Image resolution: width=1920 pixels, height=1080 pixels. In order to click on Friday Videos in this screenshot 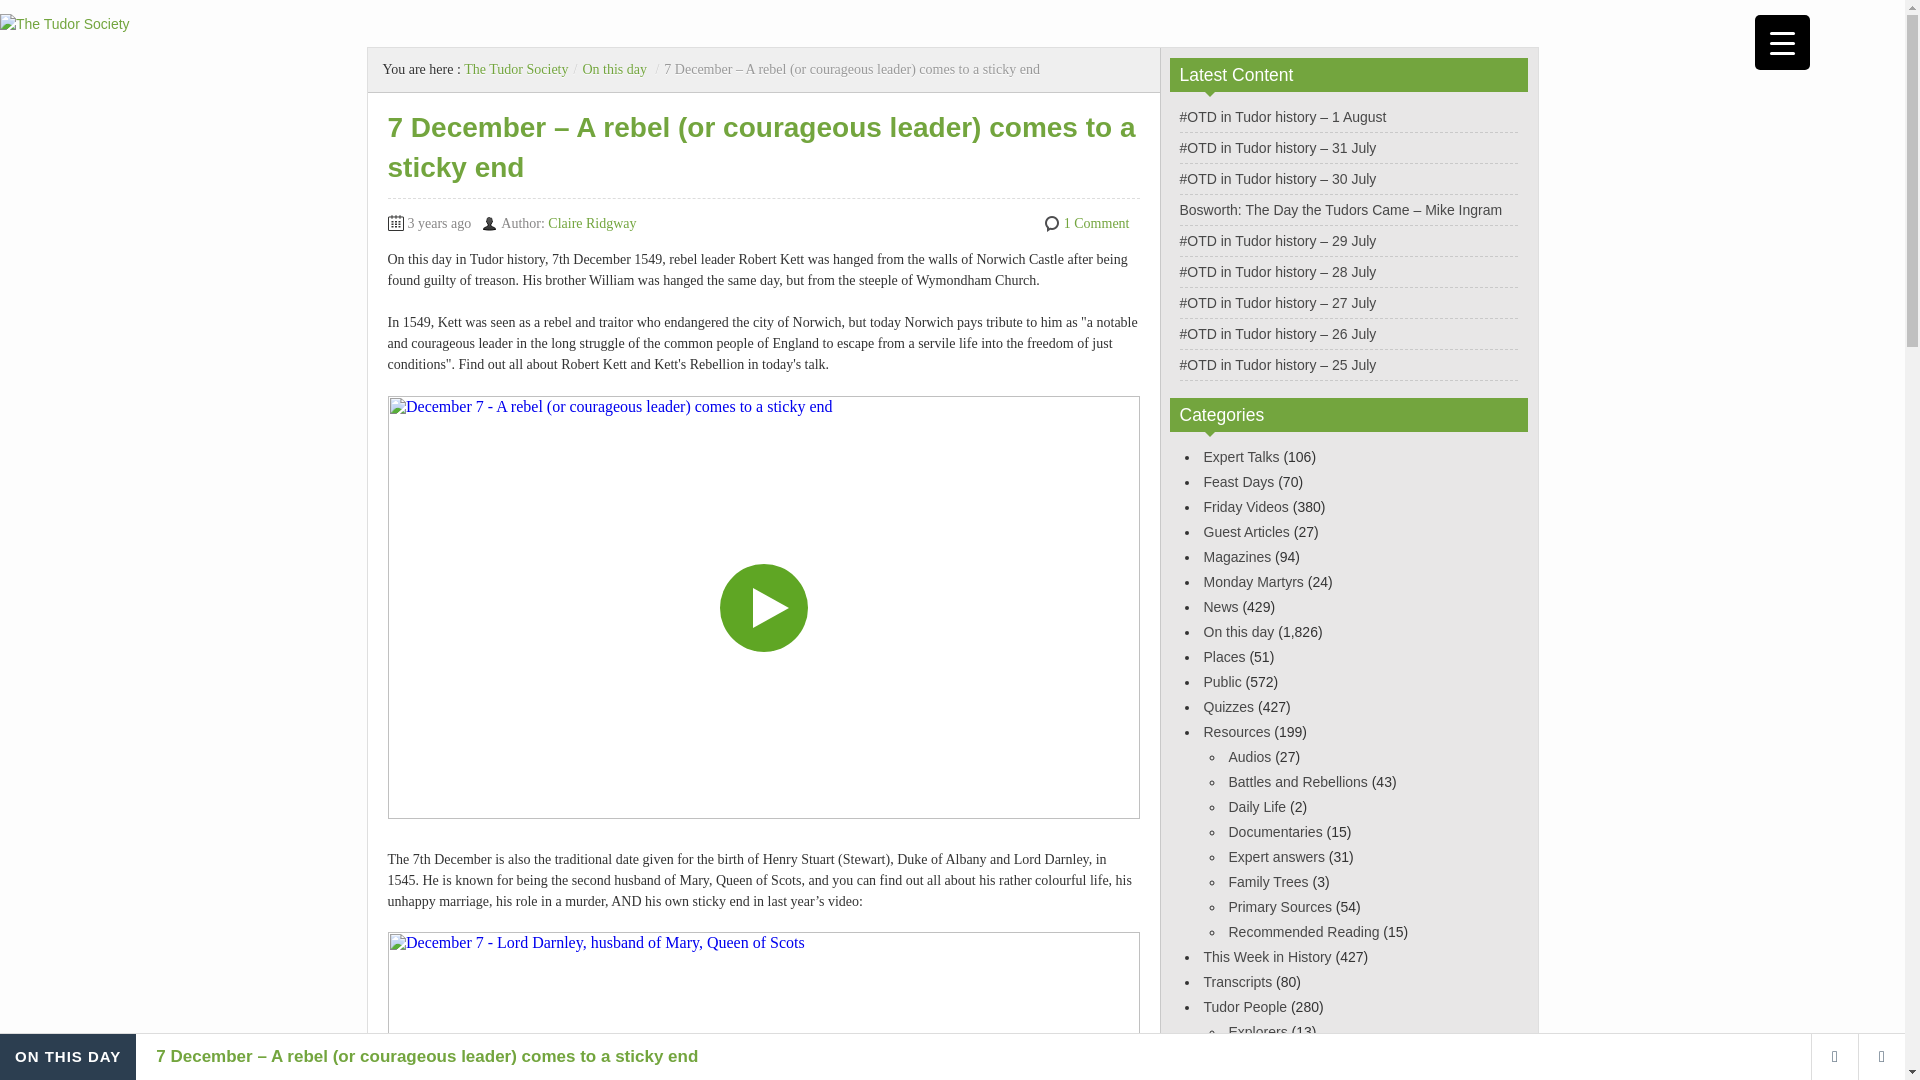, I will do `click(1246, 506)`.